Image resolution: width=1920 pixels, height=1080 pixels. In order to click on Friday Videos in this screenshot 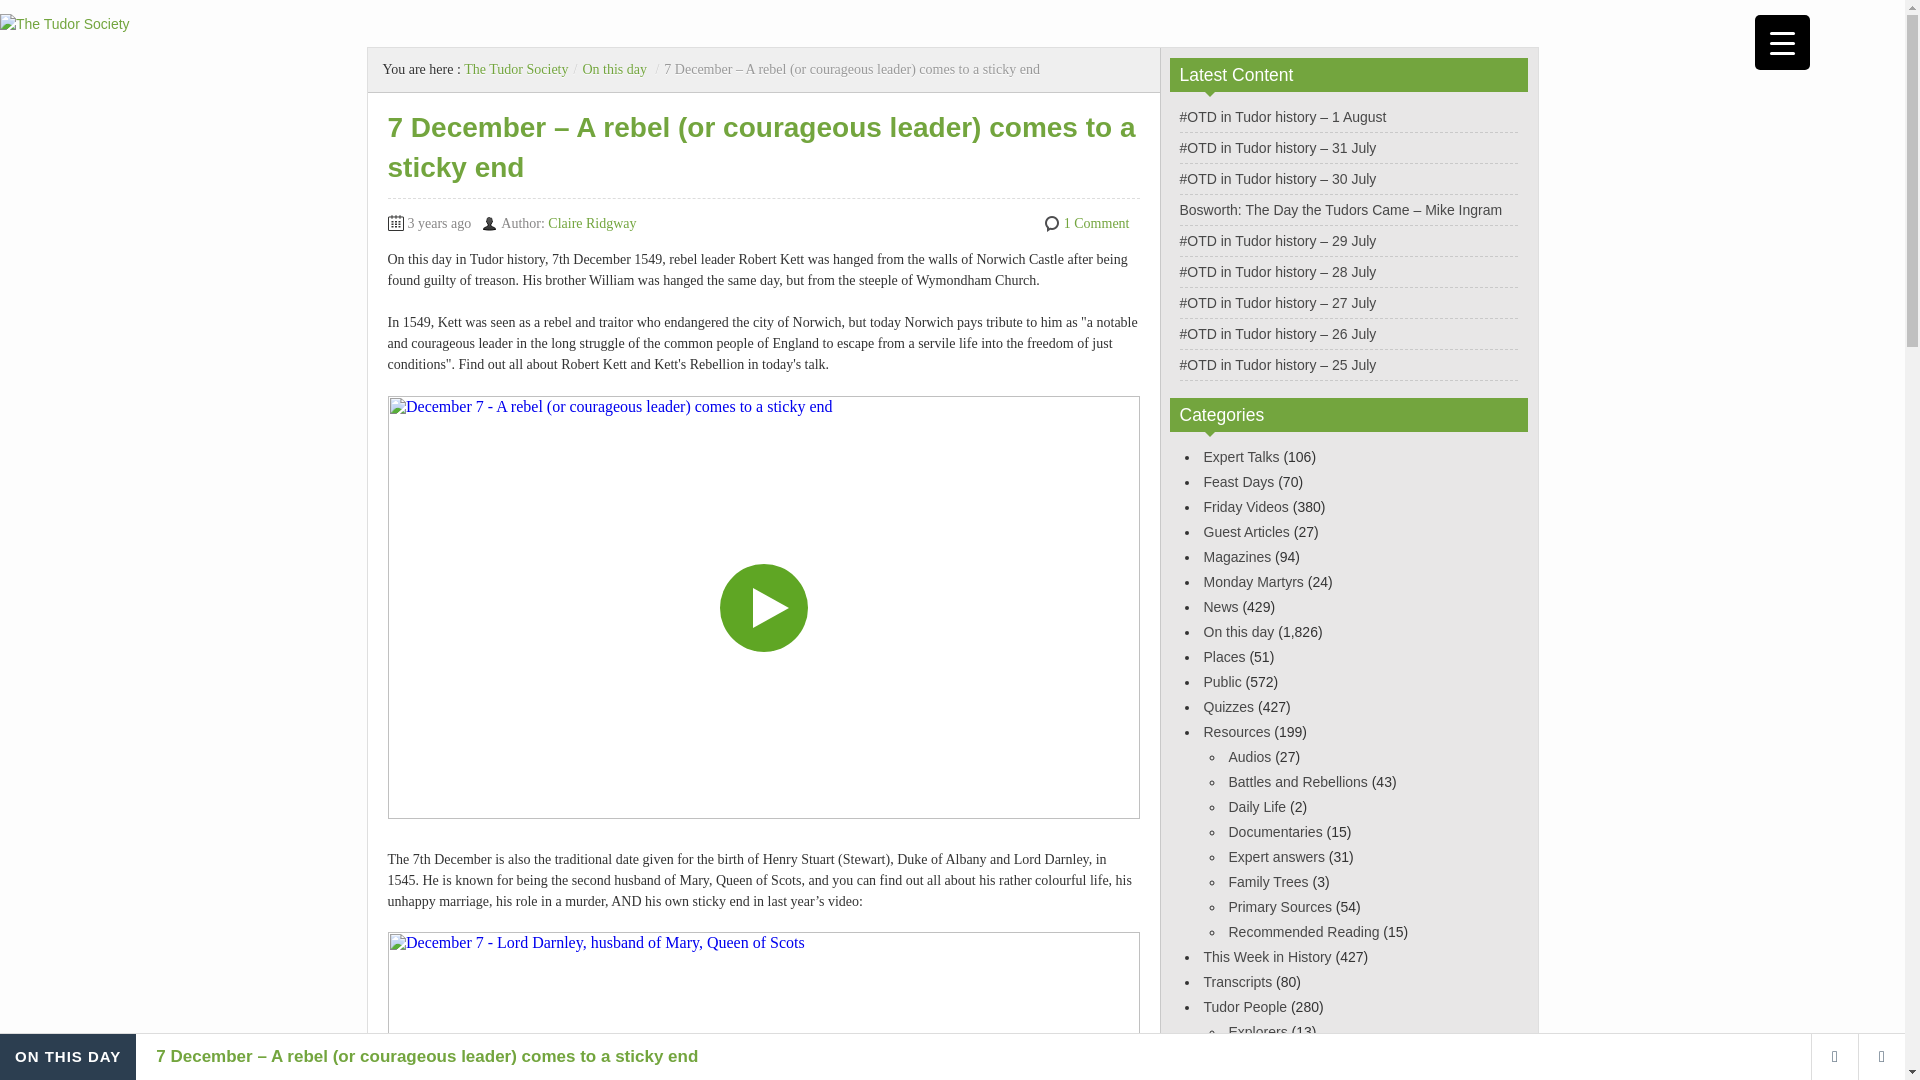, I will do `click(1246, 506)`.